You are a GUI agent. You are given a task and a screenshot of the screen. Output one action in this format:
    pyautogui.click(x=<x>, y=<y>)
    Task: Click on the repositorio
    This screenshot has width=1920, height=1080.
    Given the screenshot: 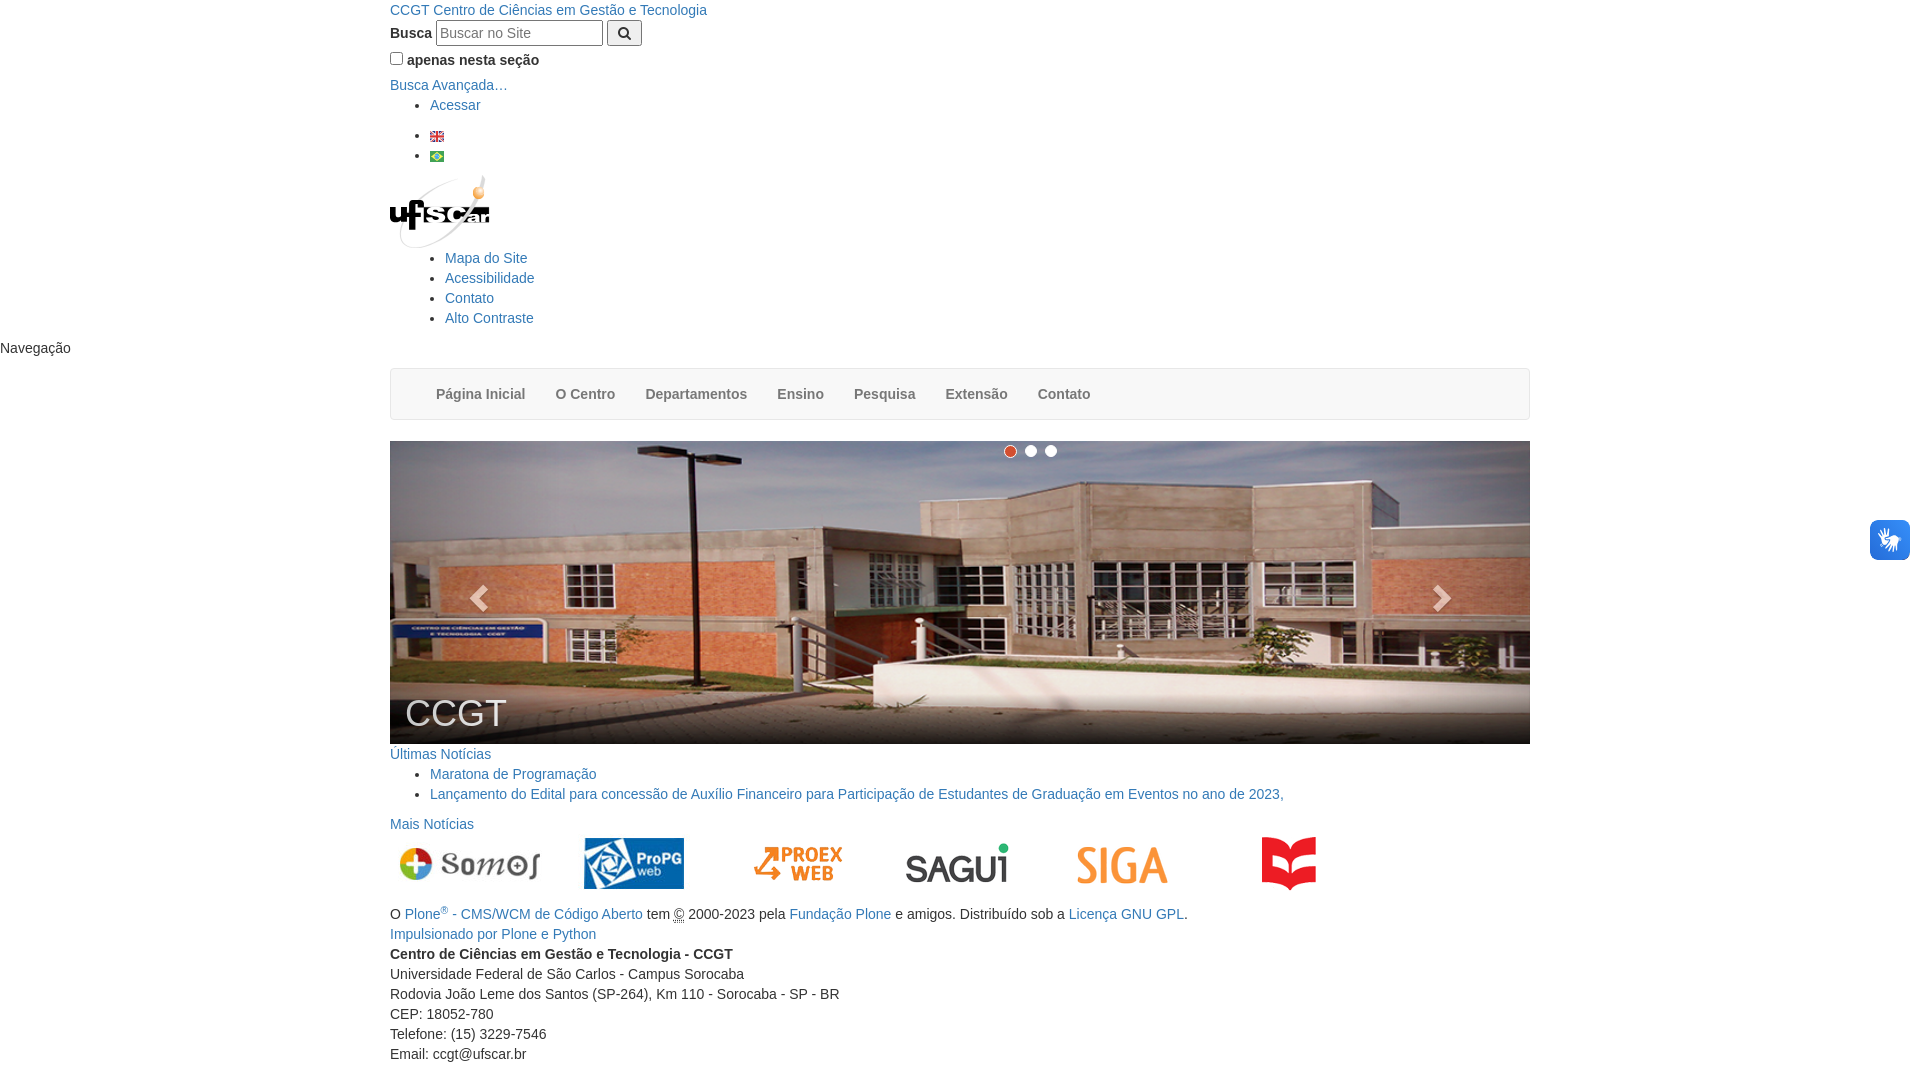 What is the action you would take?
    pyautogui.click(x=1289, y=864)
    